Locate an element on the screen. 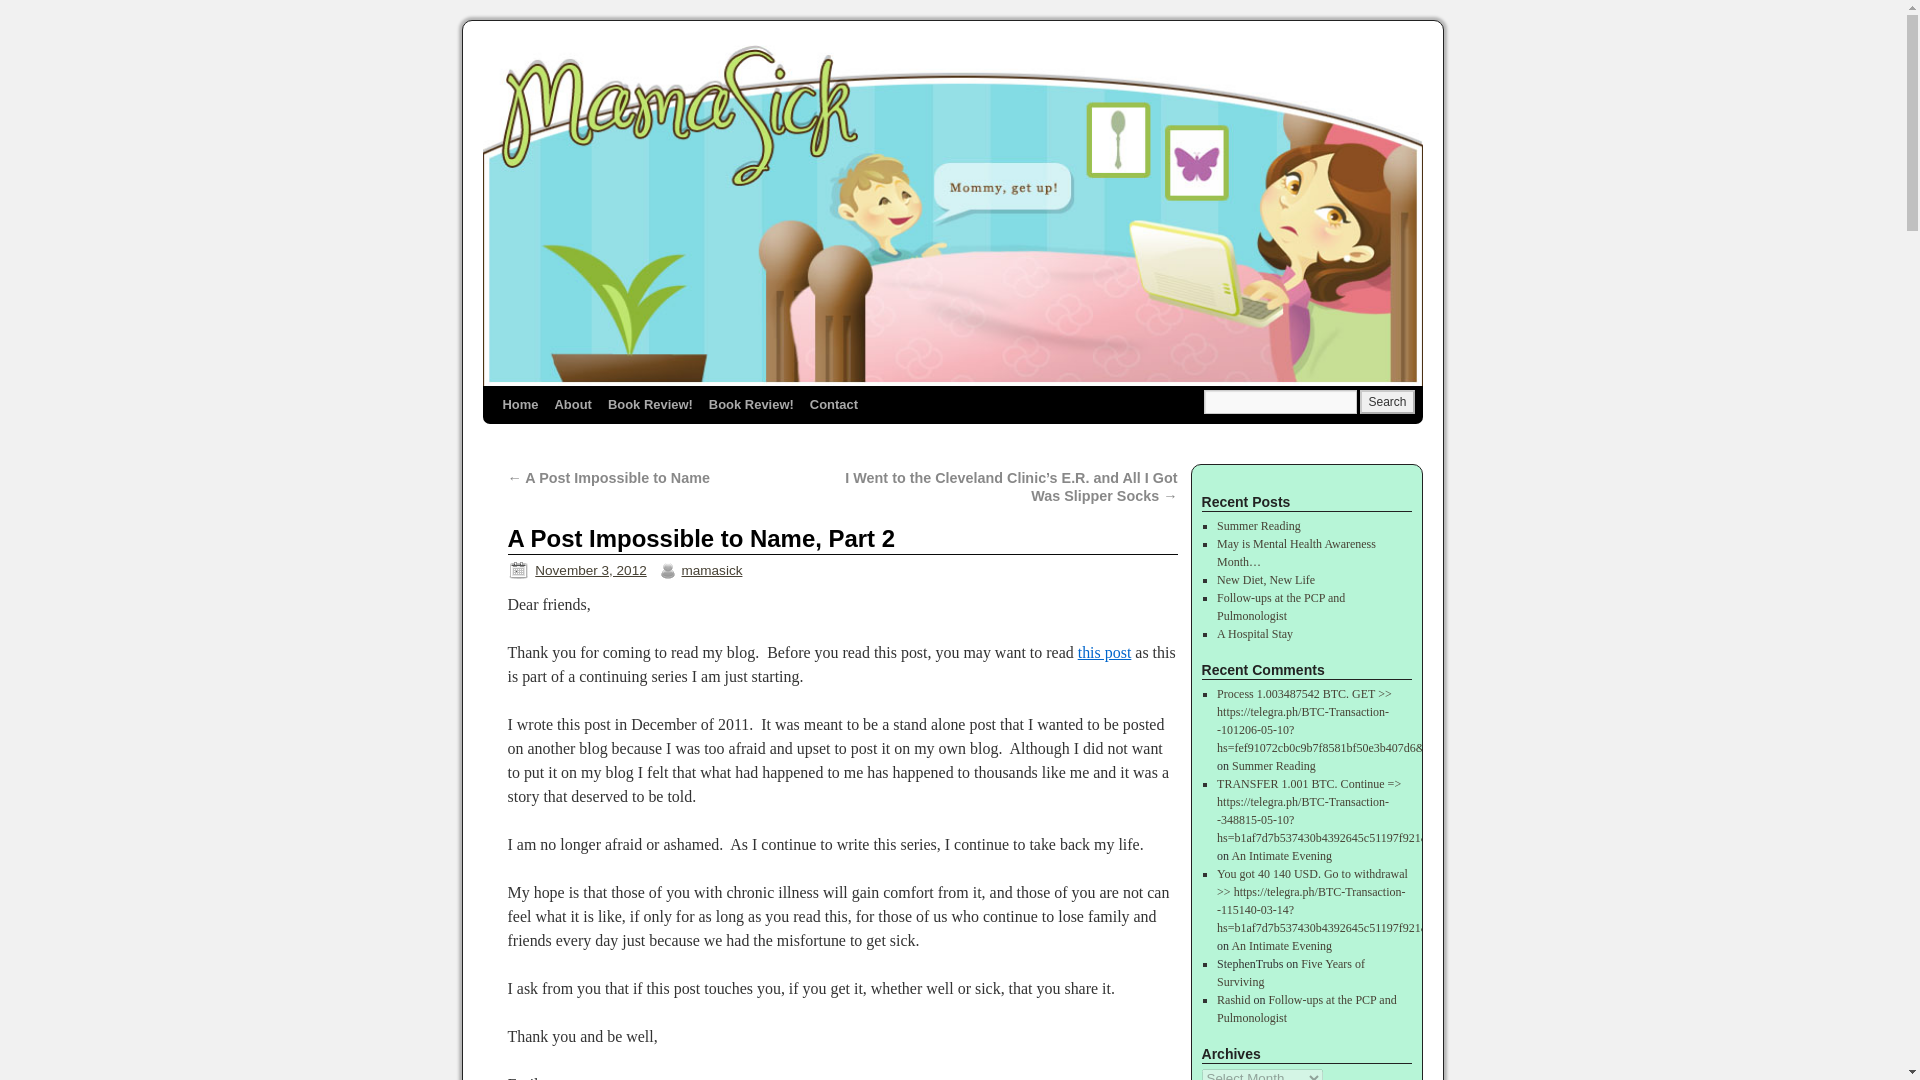  Summer Reading is located at coordinates (1259, 526).